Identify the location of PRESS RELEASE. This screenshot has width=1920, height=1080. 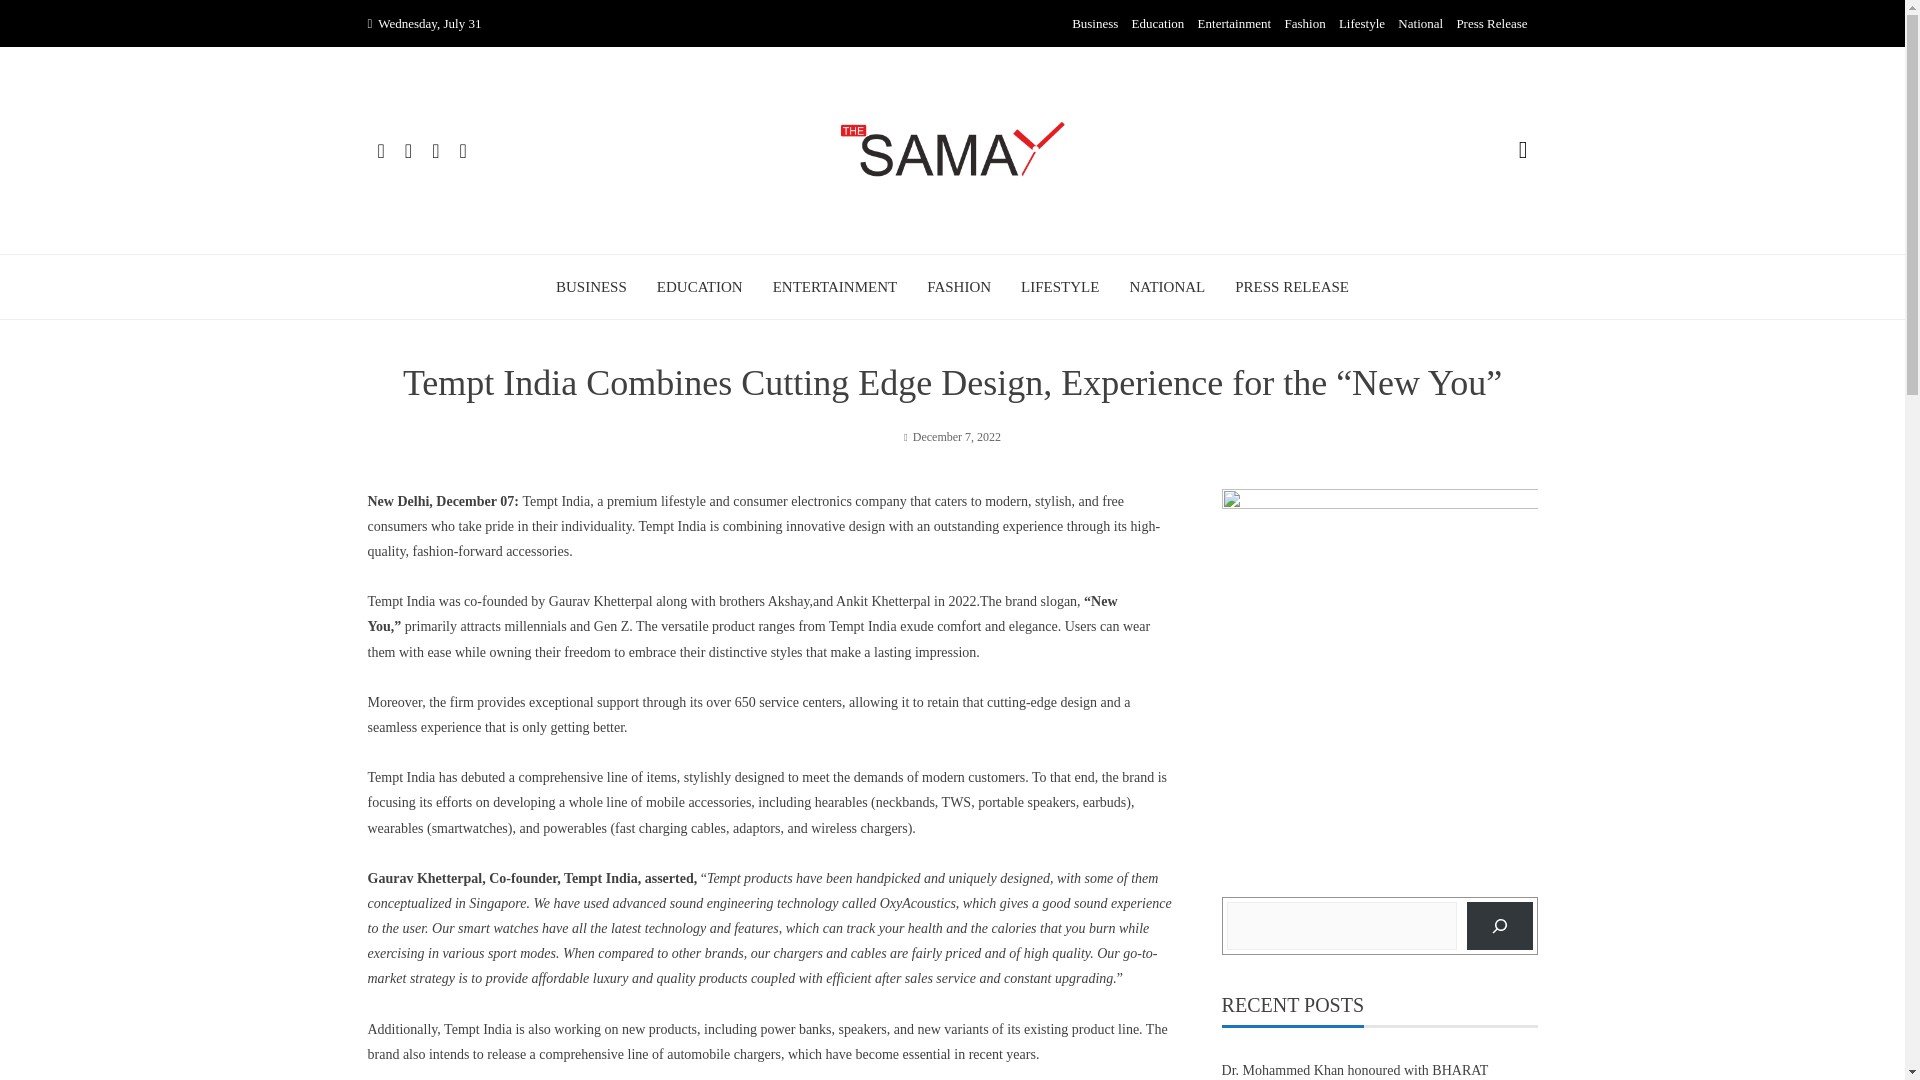
(1292, 287).